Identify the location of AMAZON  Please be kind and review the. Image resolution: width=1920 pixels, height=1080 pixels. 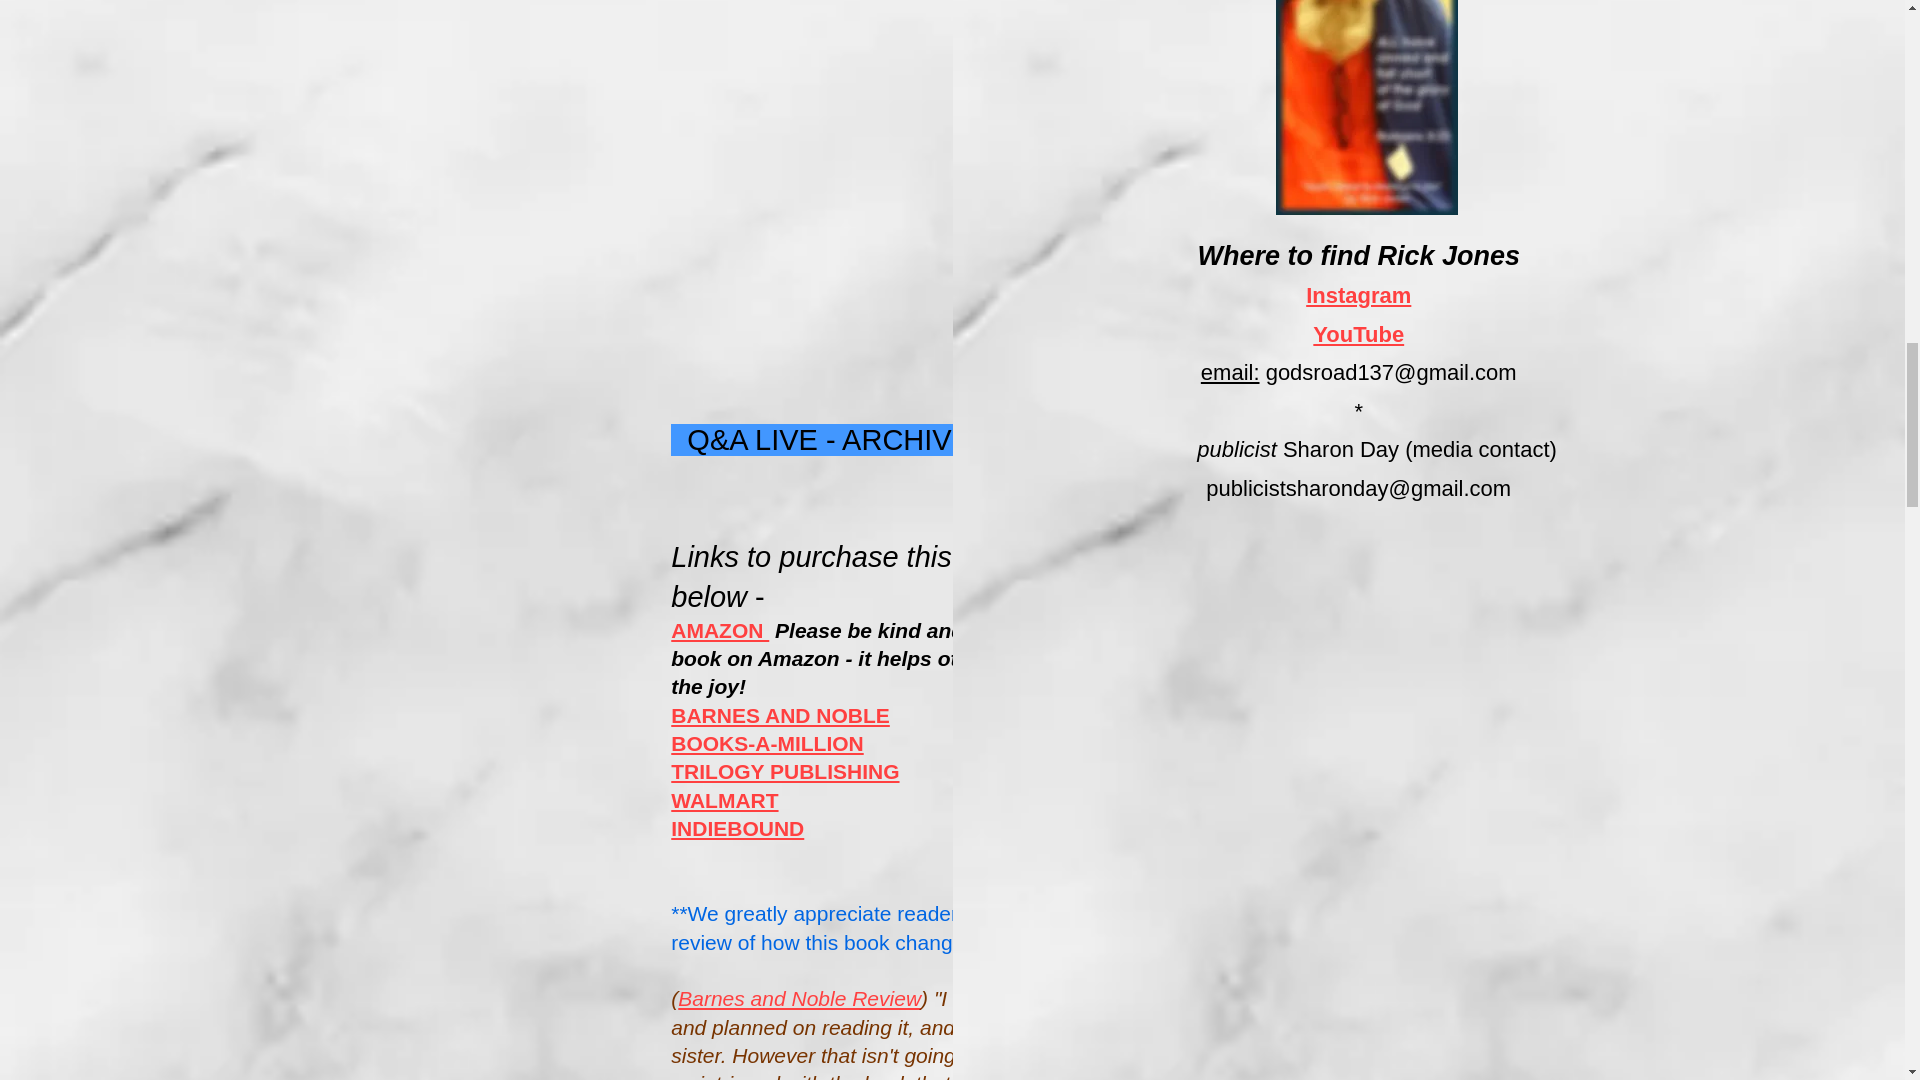
(870, 630).